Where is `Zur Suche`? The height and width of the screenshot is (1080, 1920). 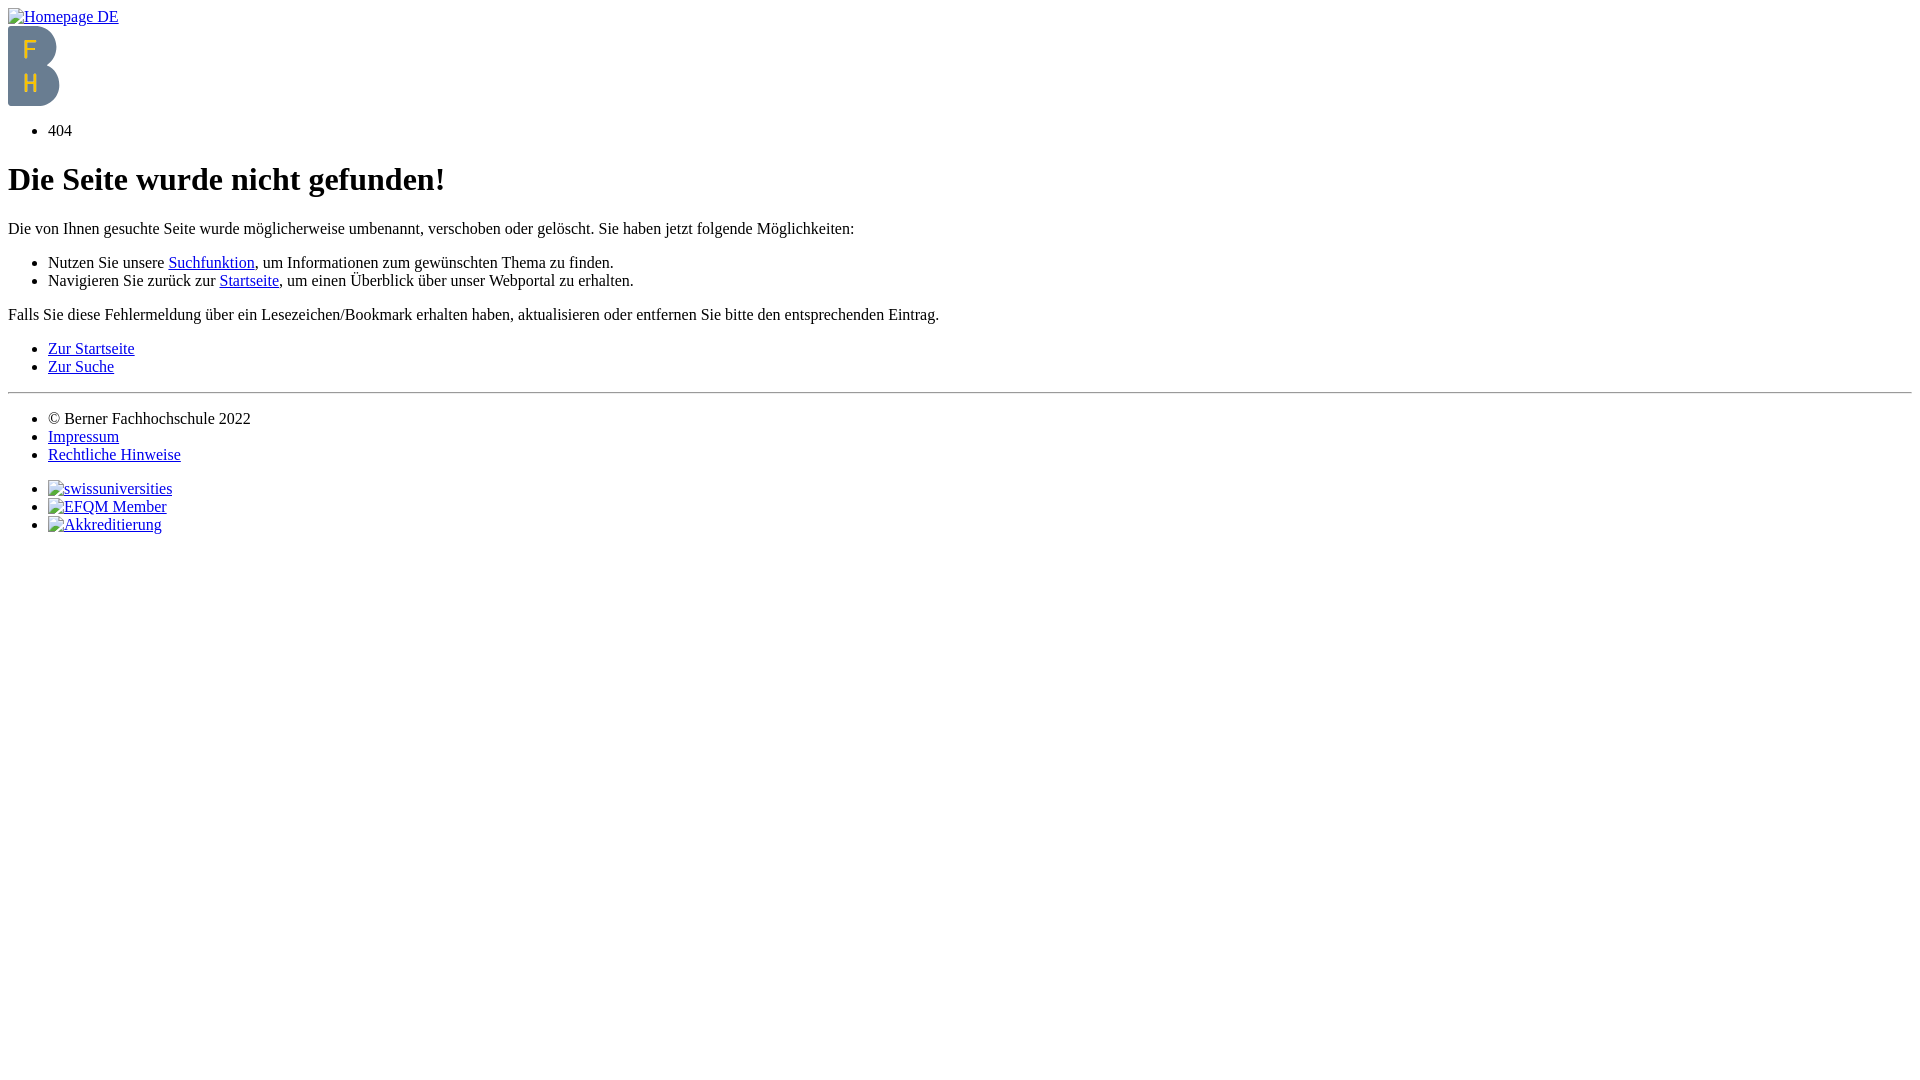 Zur Suche is located at coordinates (81, 366).